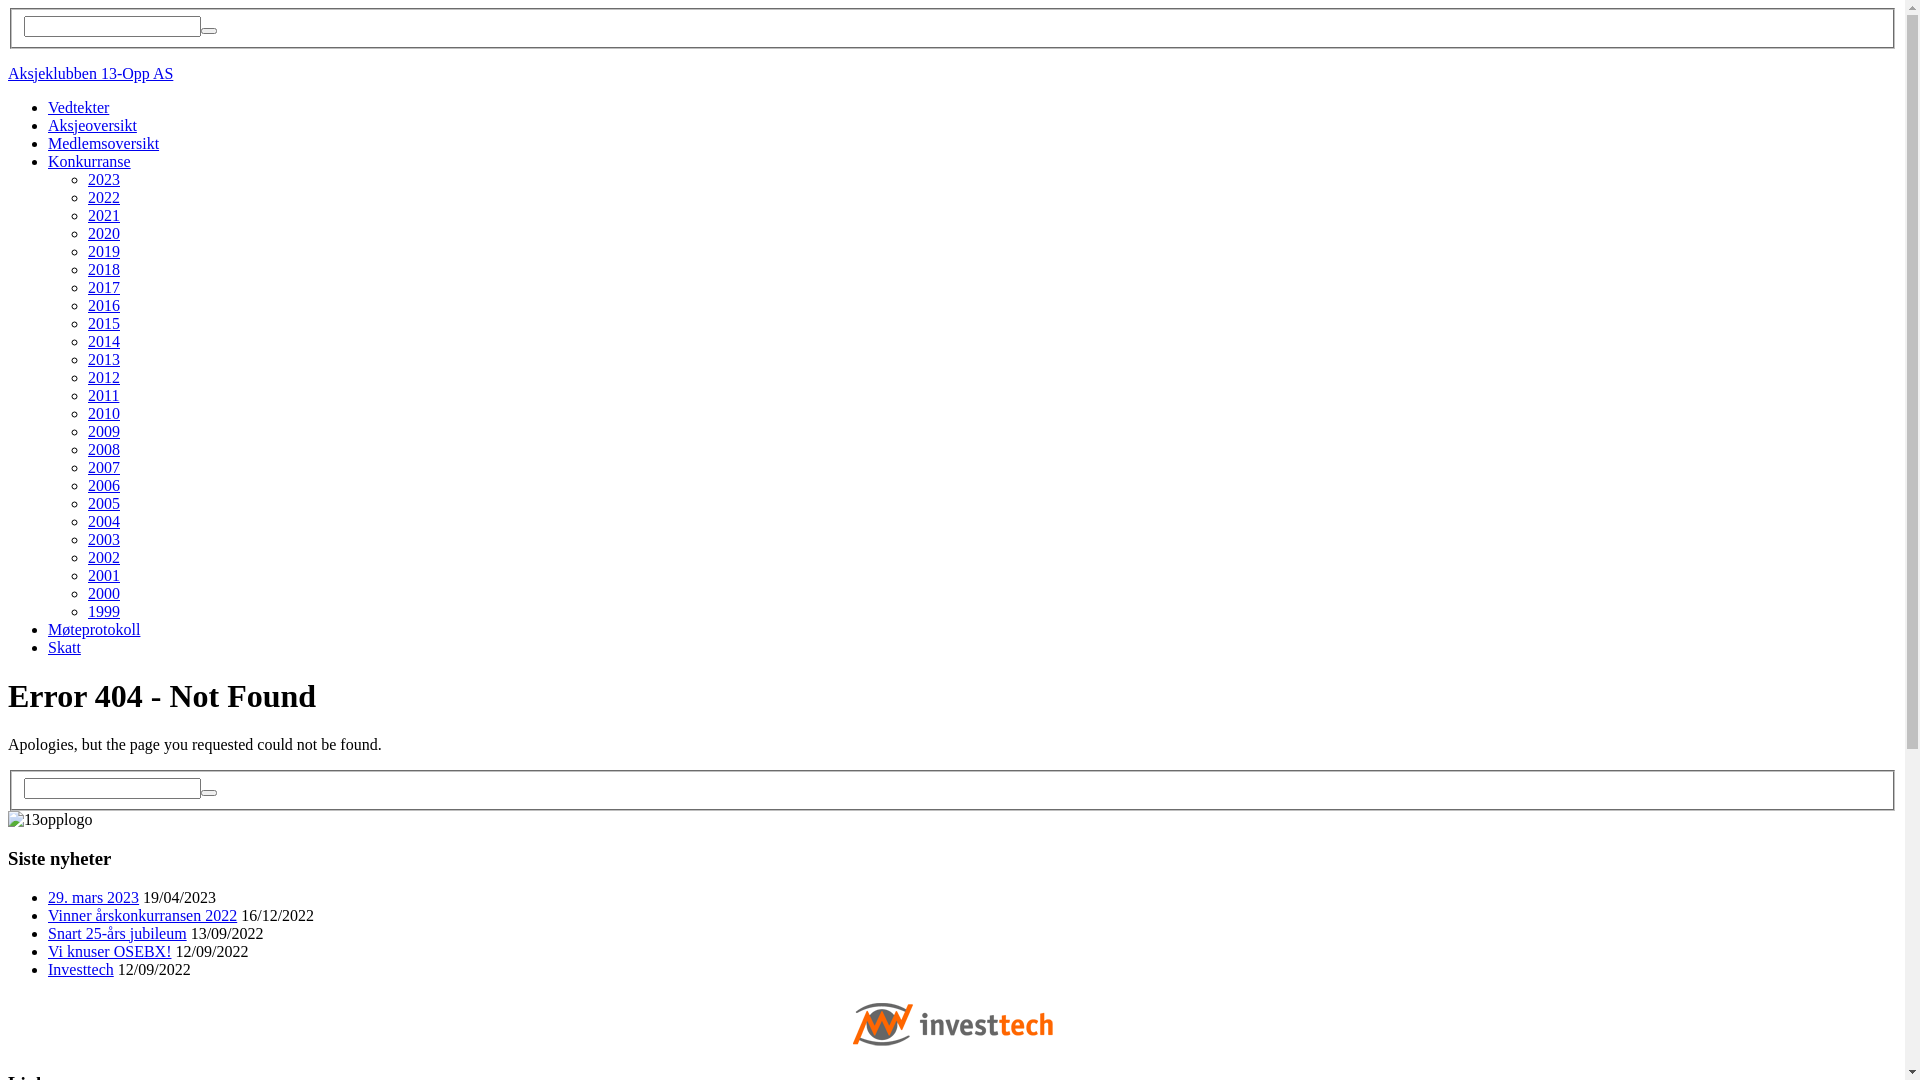  What do you see at coordinates (104, 378) in the screenshot?
I see `2012` at bounding box center [104, 378].